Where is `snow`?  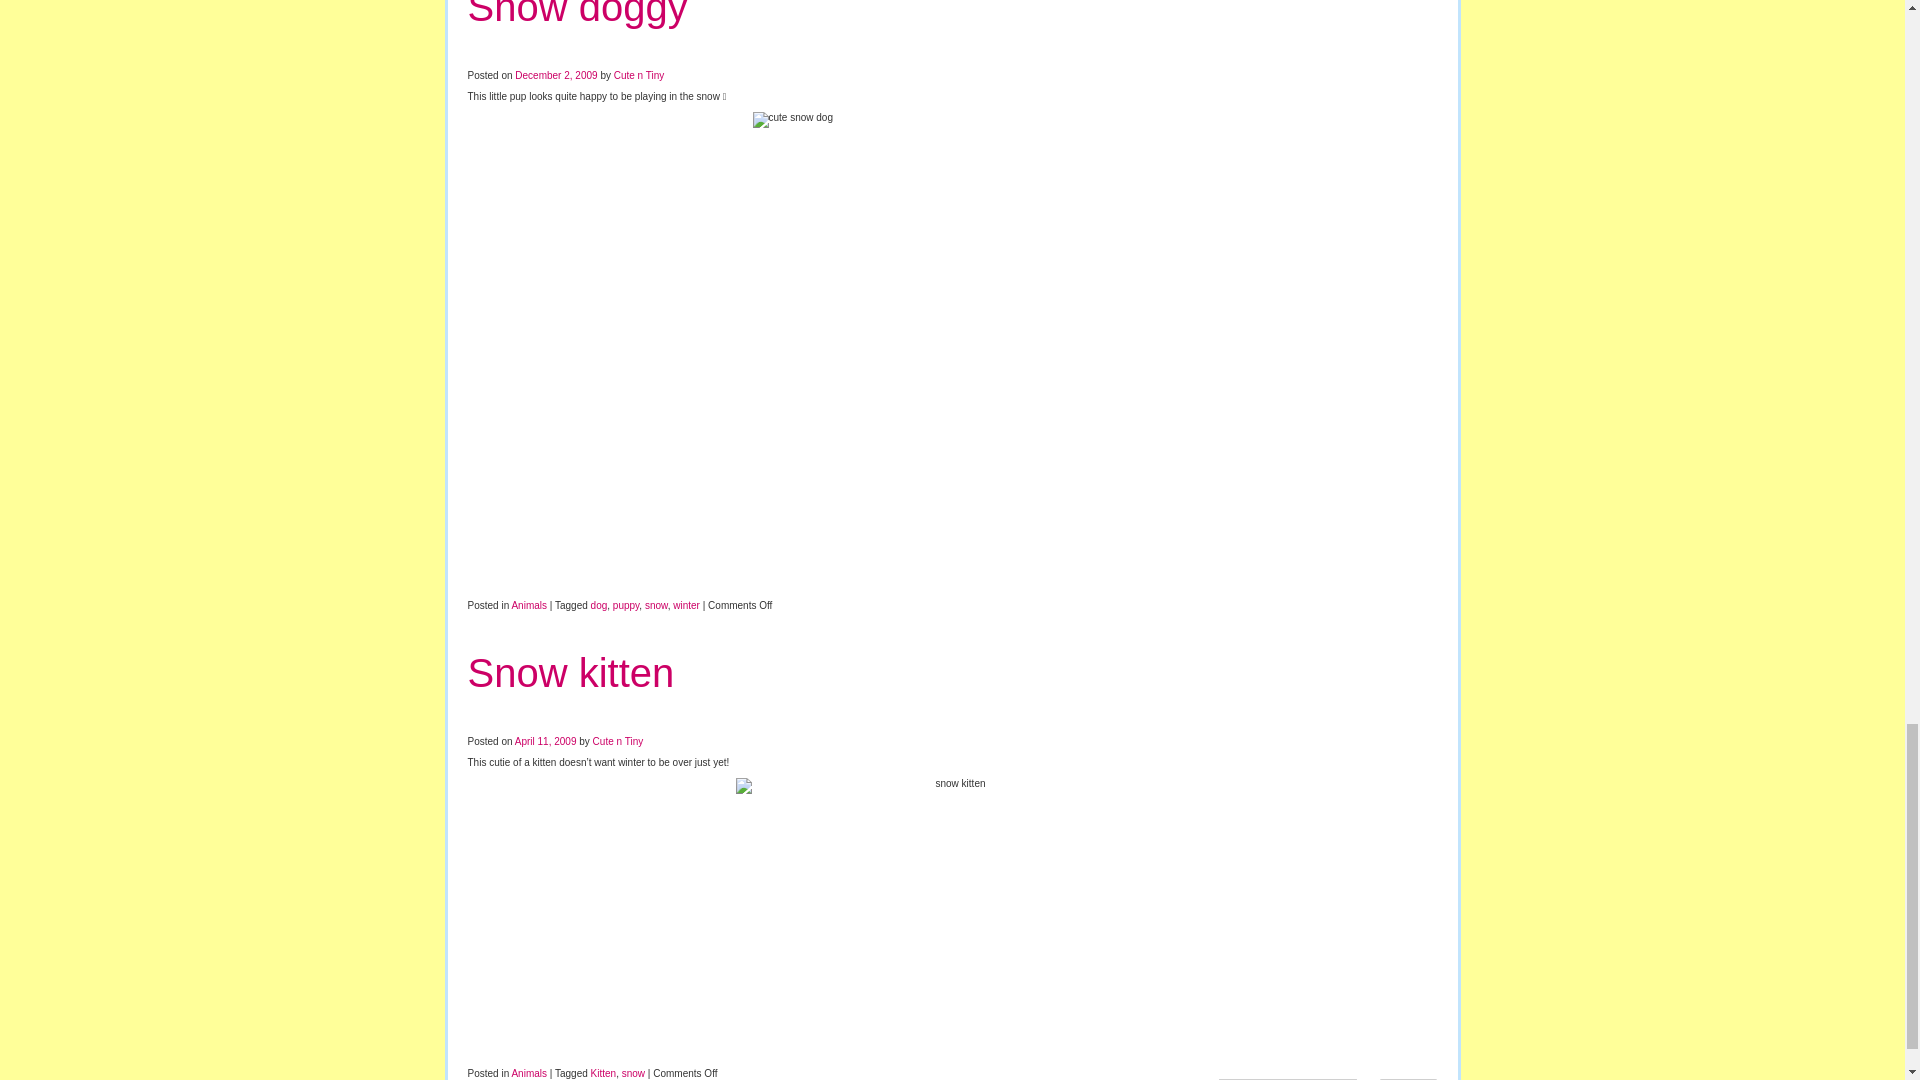 snow is located at coordinates (656, 606).